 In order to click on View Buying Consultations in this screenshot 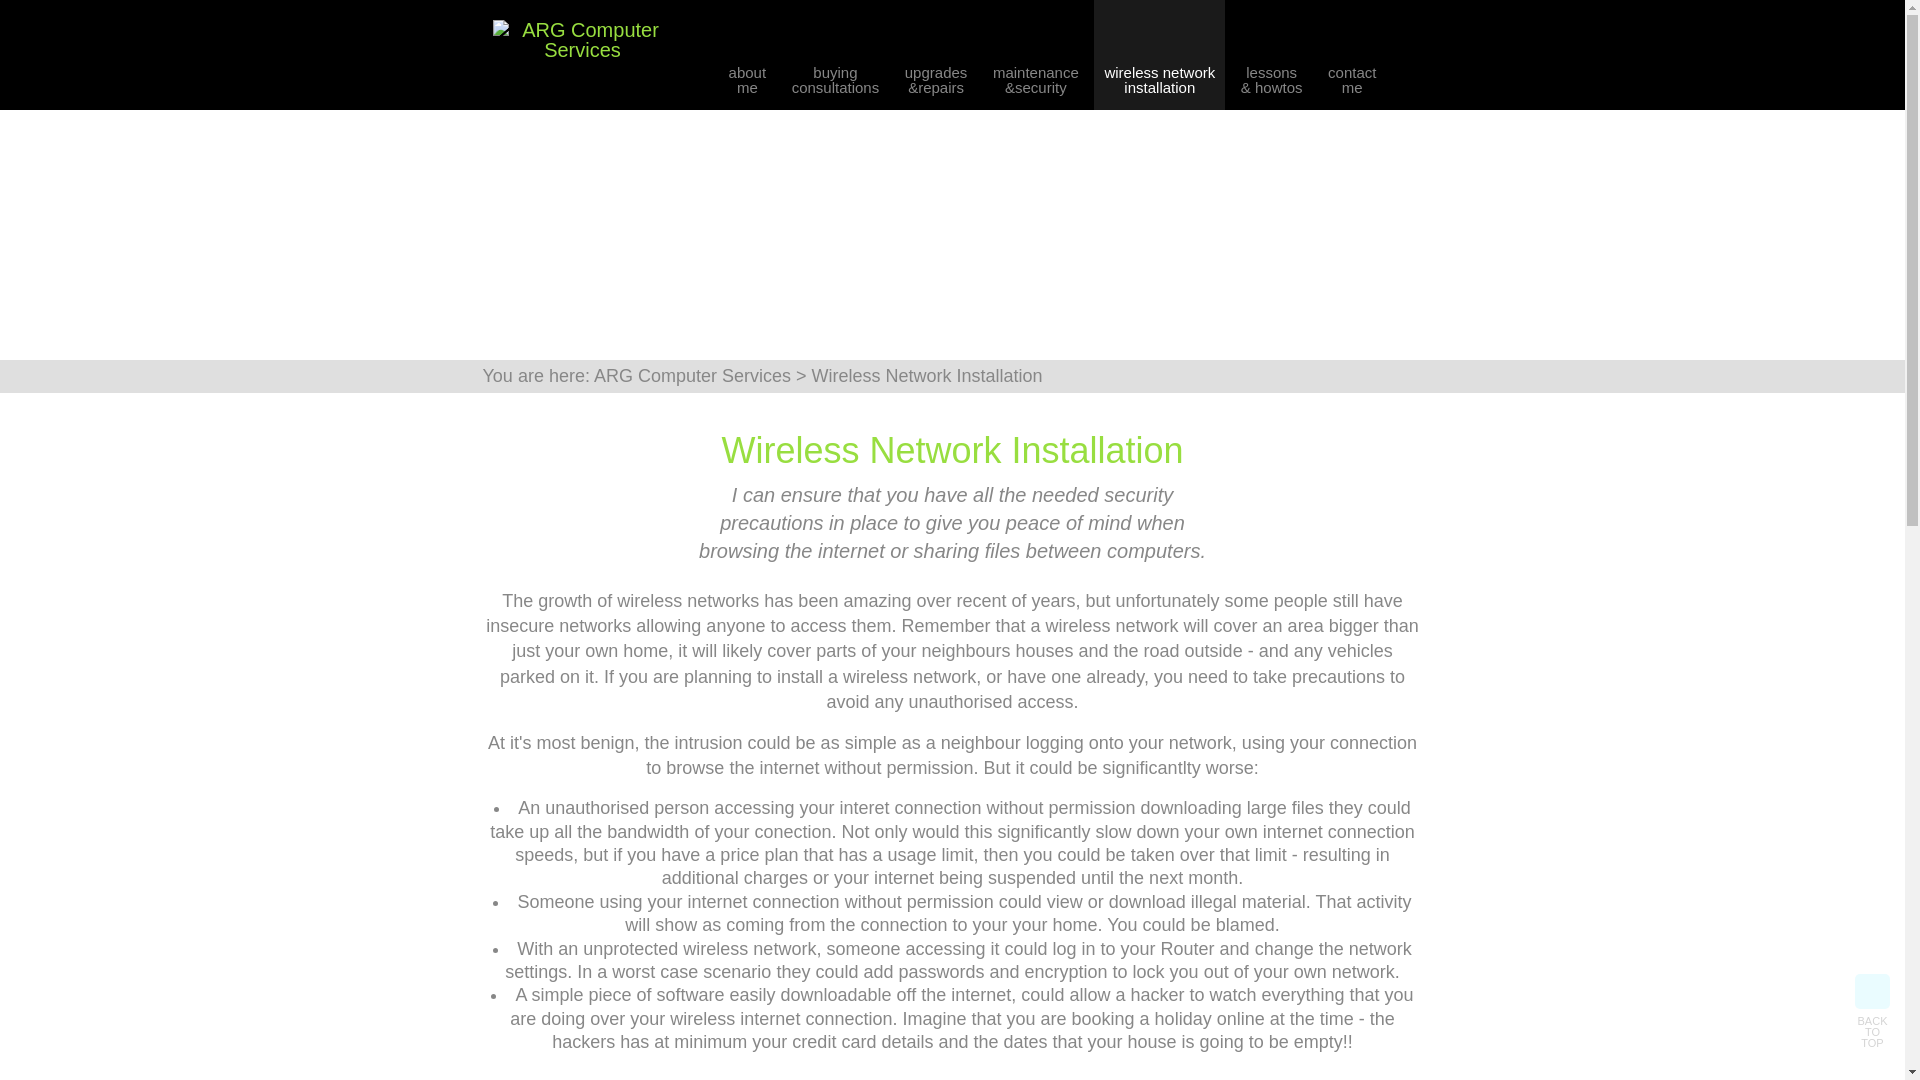, I will do `click(1159, 62)`.